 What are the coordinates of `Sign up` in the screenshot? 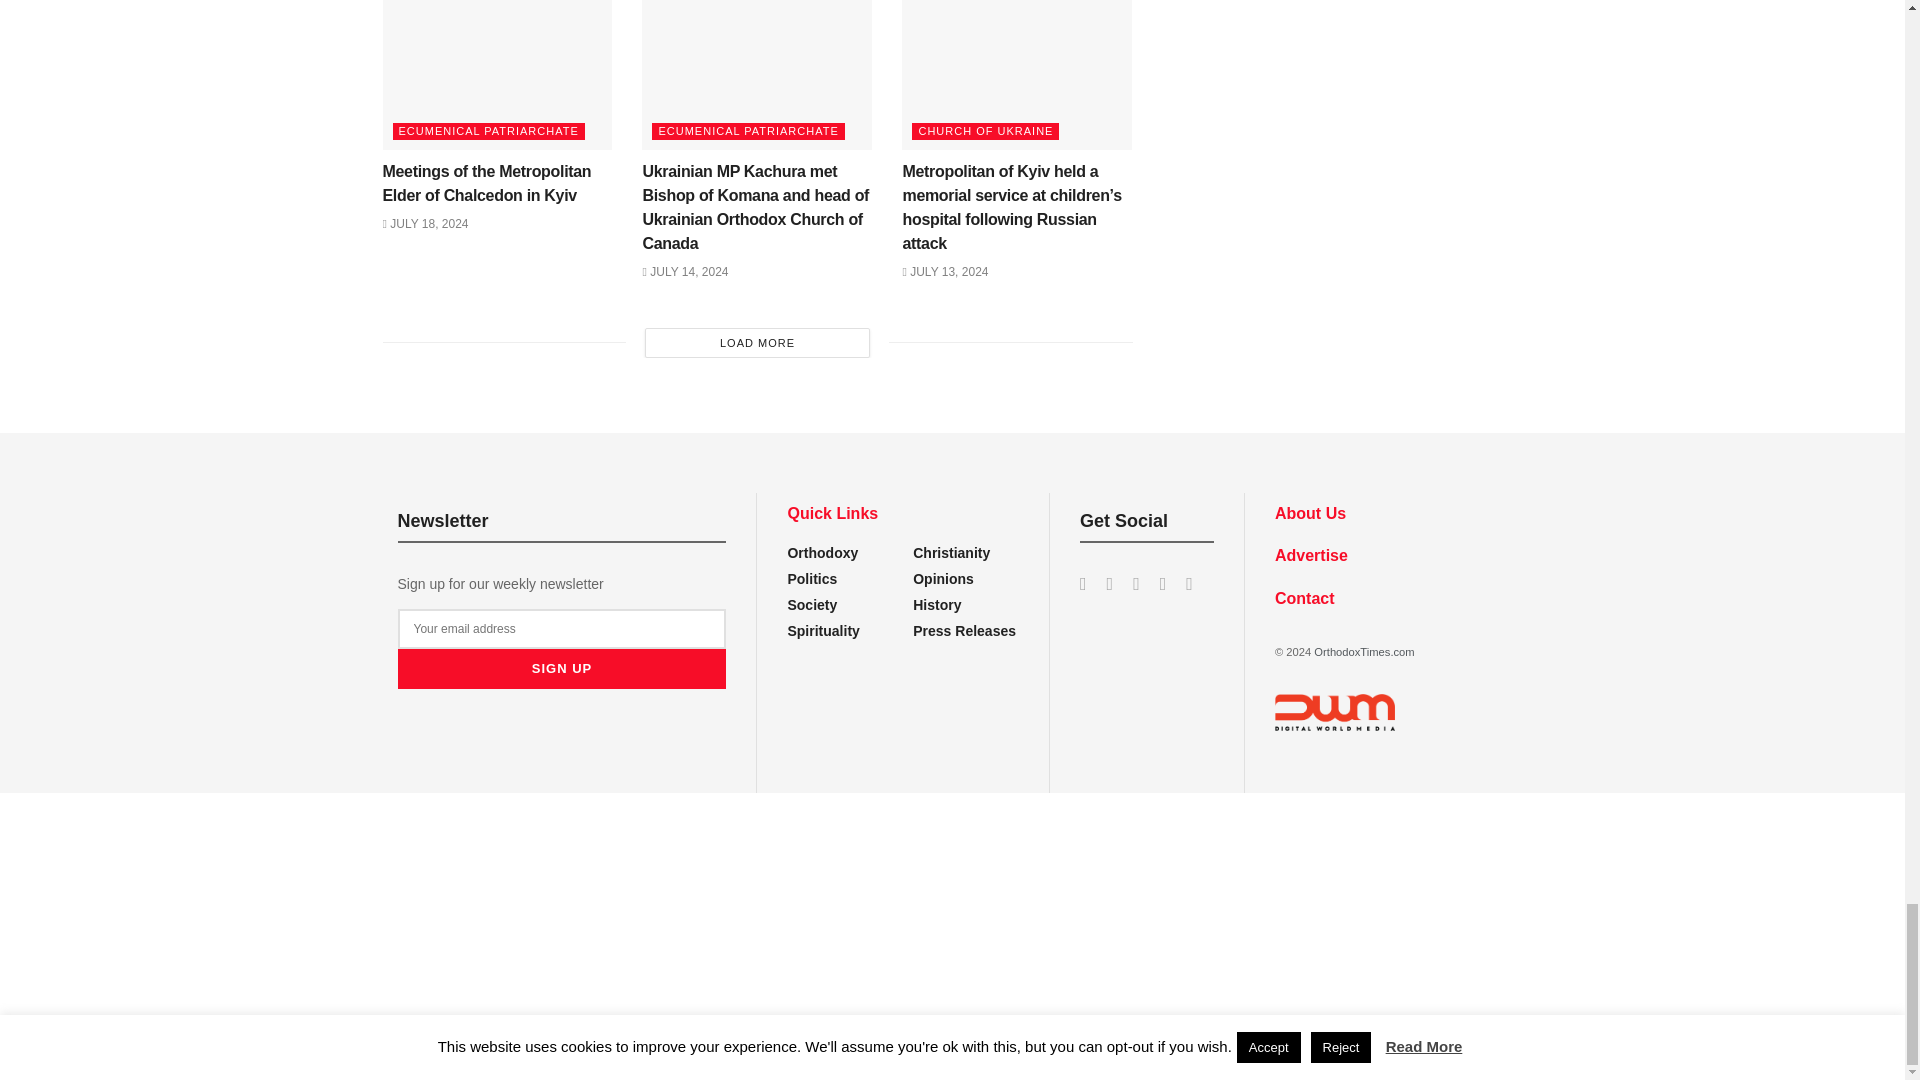 It's located at (562, 669).